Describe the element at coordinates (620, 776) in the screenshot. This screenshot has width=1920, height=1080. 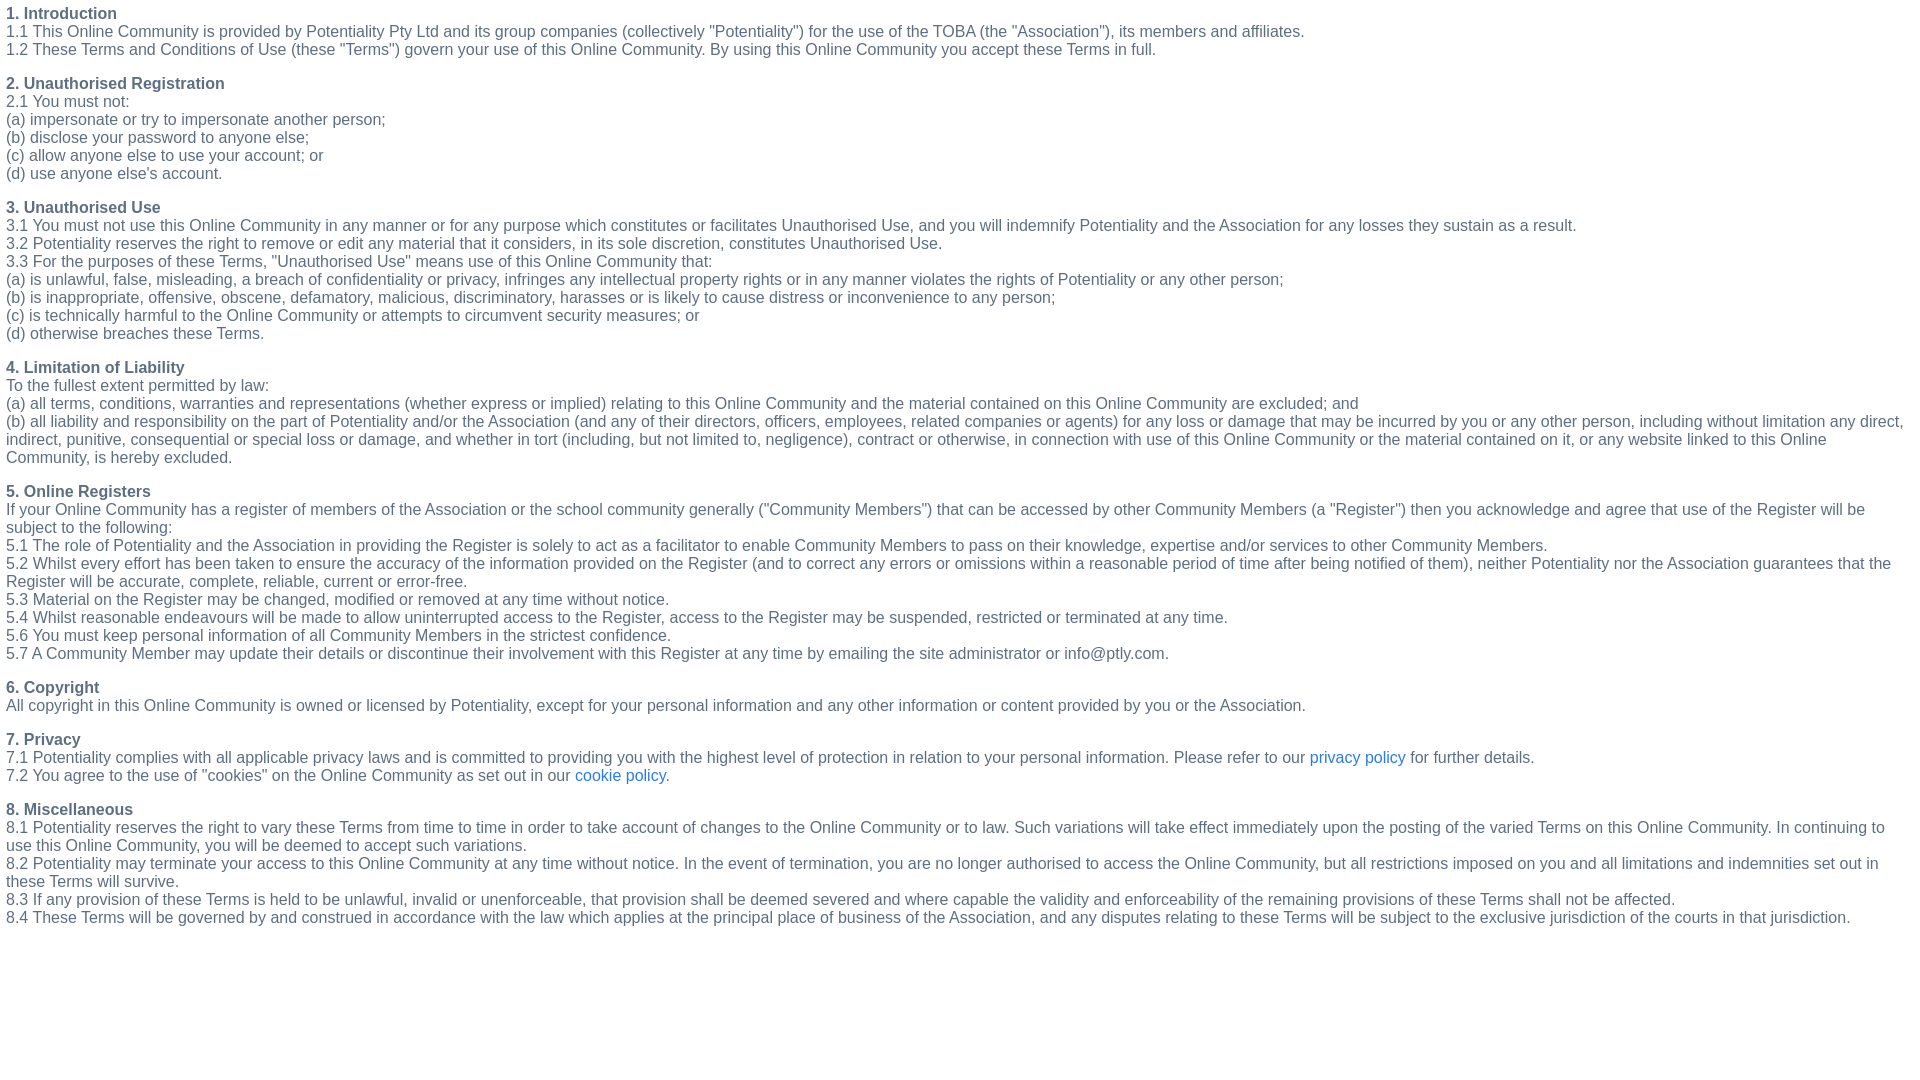
I see `cookie policy` at that location.